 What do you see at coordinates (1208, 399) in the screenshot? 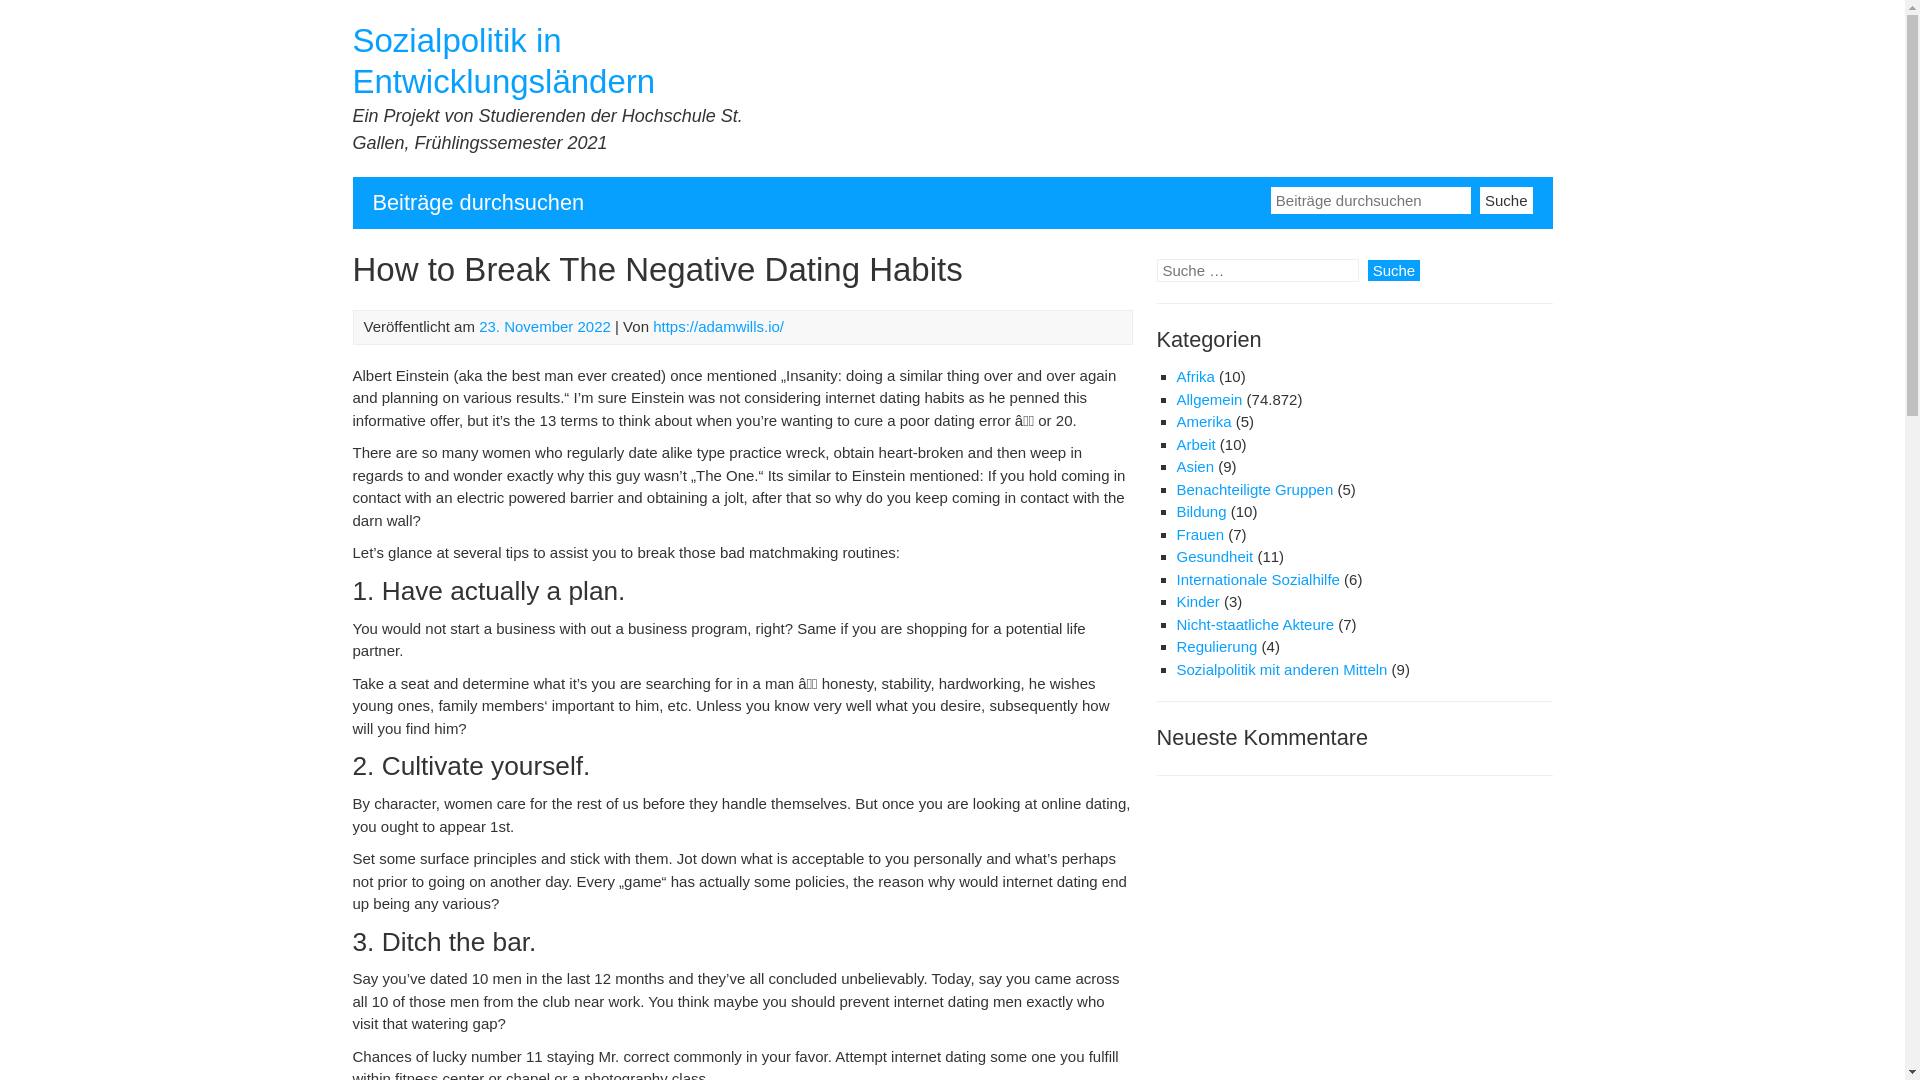
I see `Allgemein` at bounding box center [1208, 399].